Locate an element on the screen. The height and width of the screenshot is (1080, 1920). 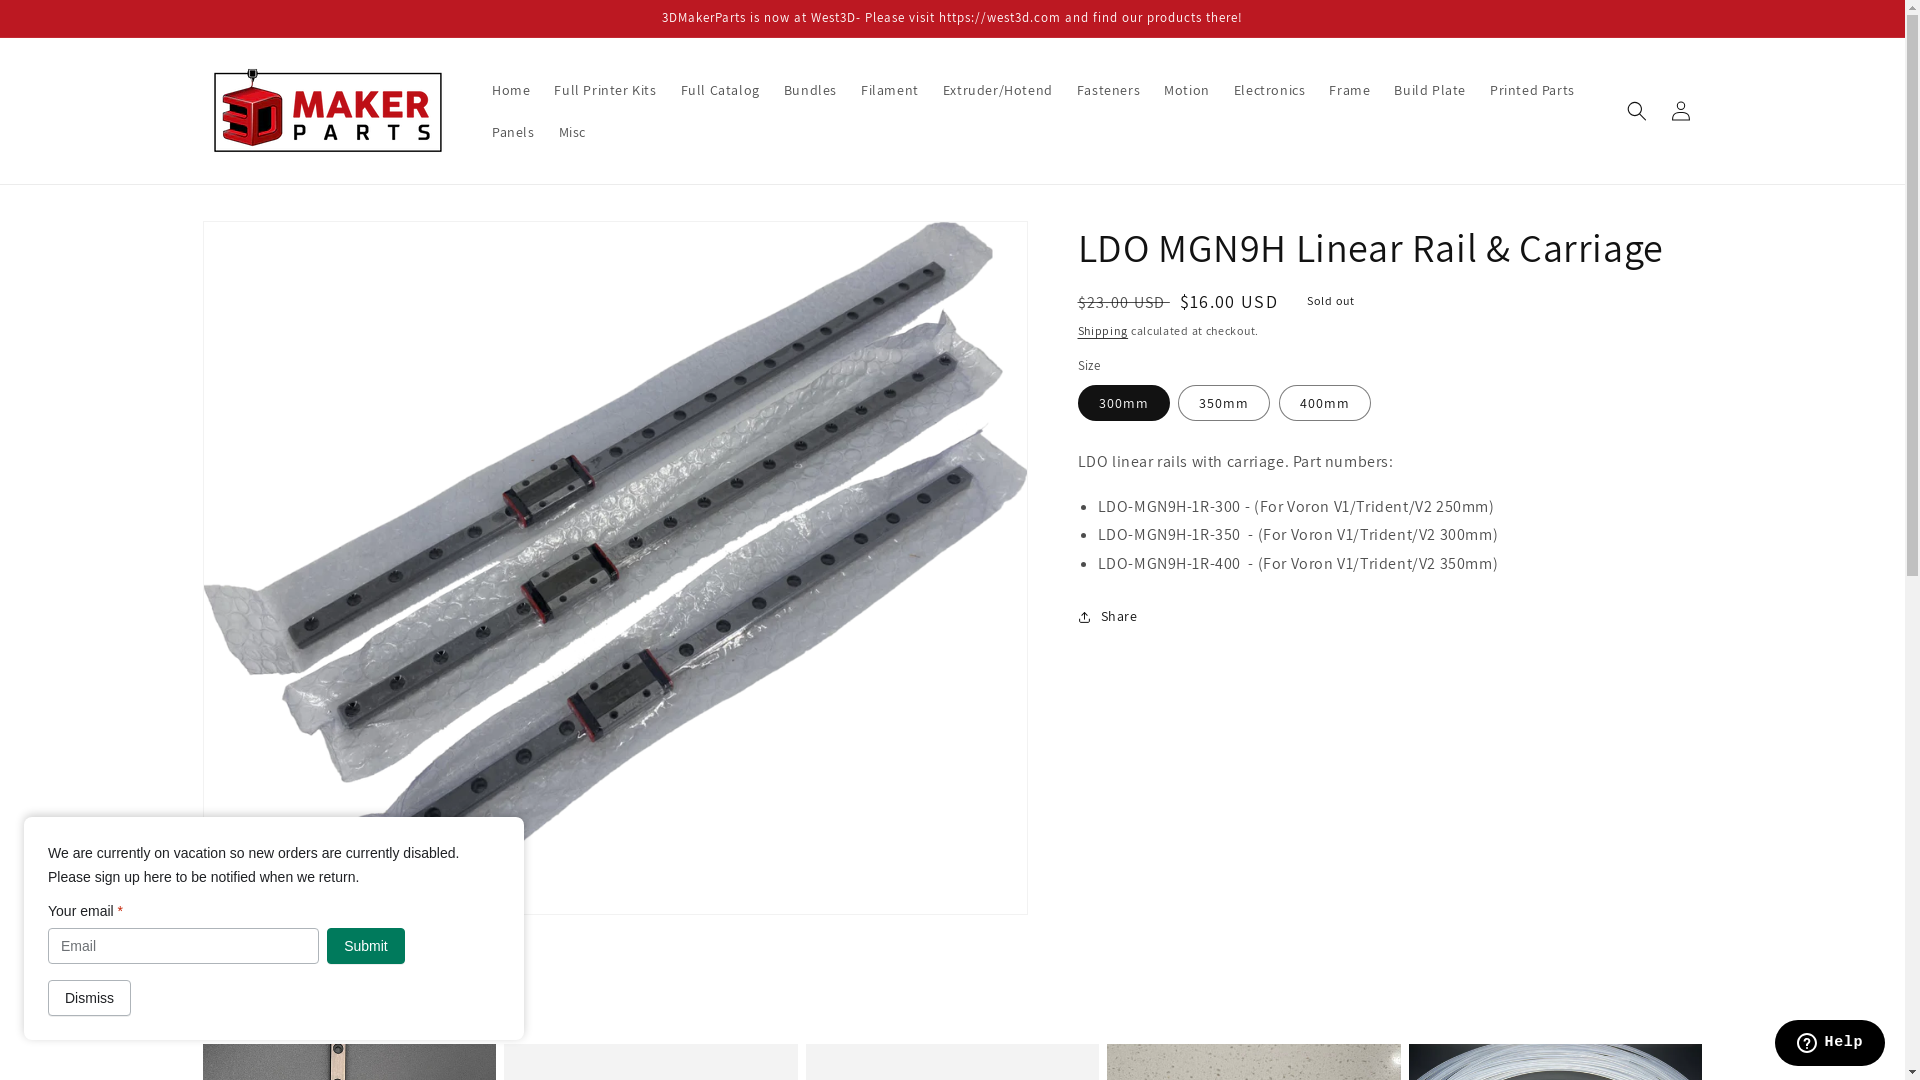
Printed Parts is located at coordinates (1532, 90).